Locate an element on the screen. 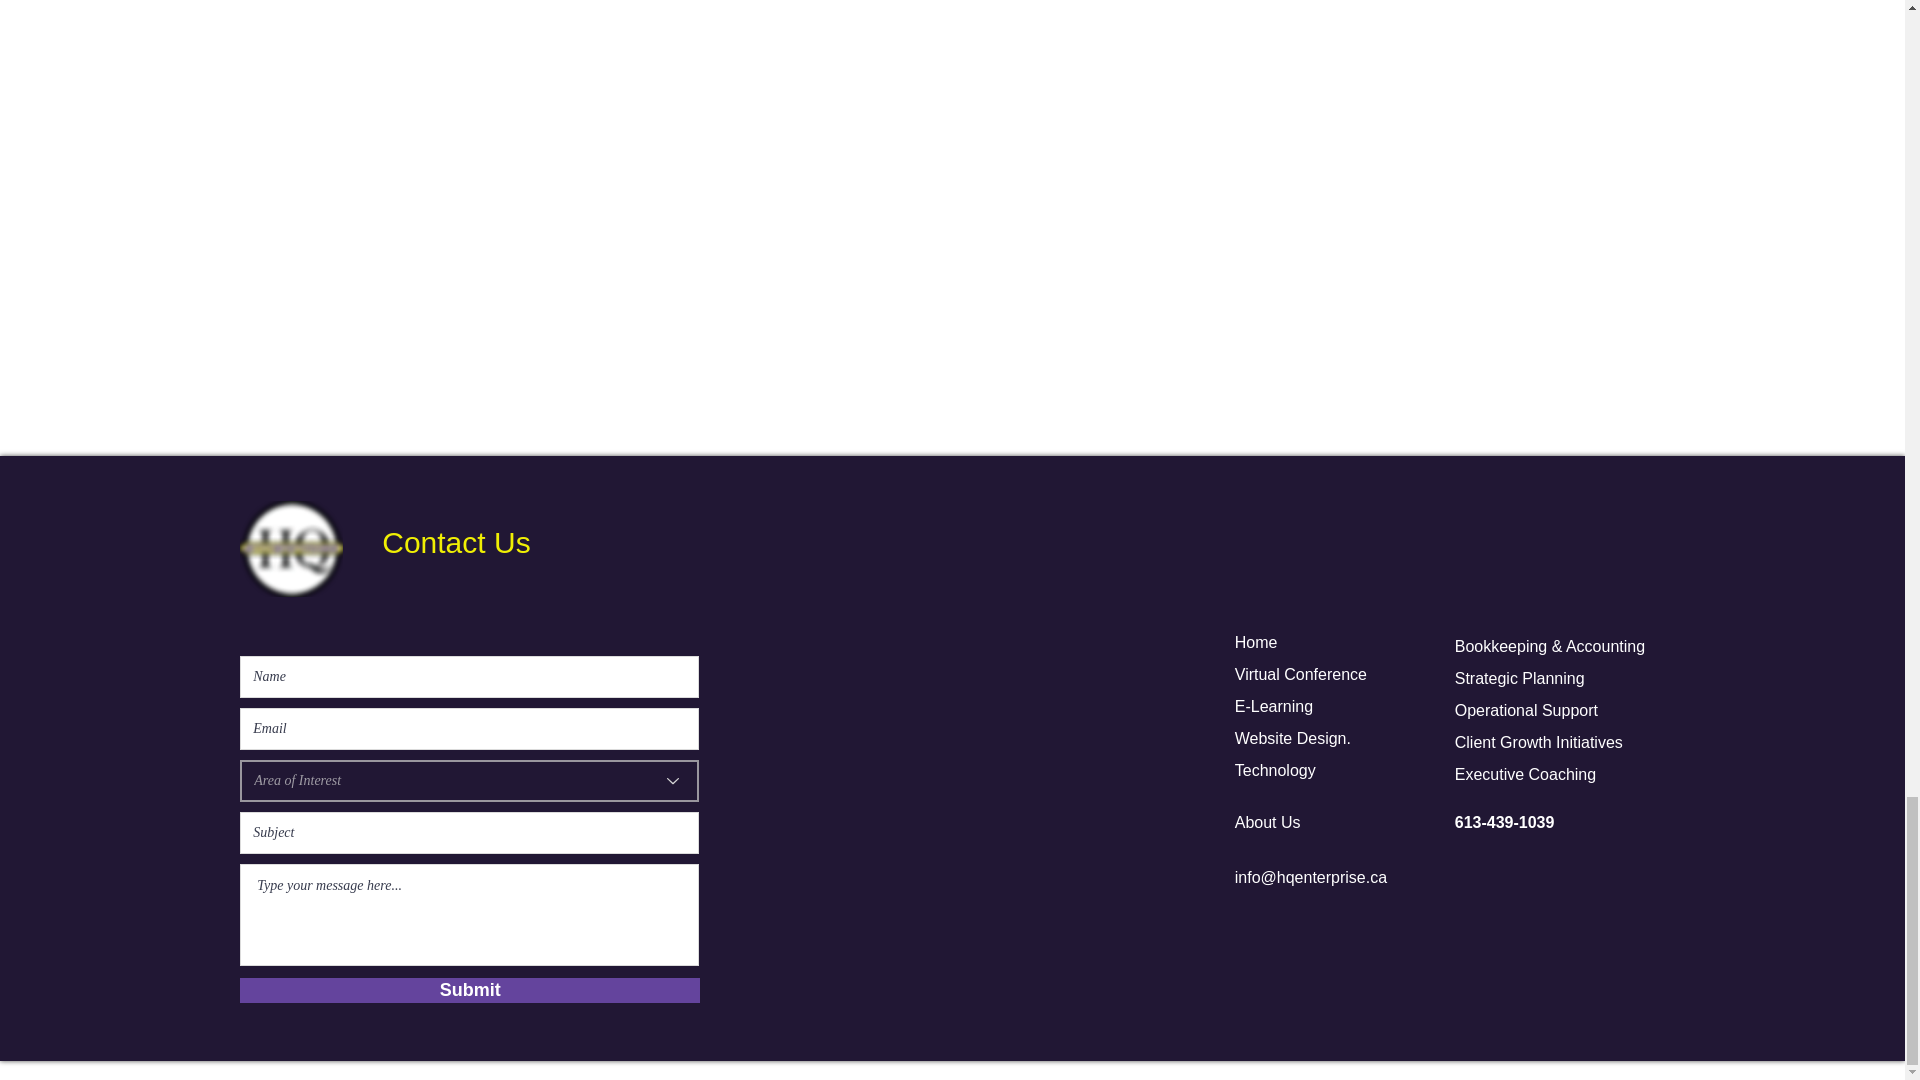  Submit is located at coordinates (470, 990).